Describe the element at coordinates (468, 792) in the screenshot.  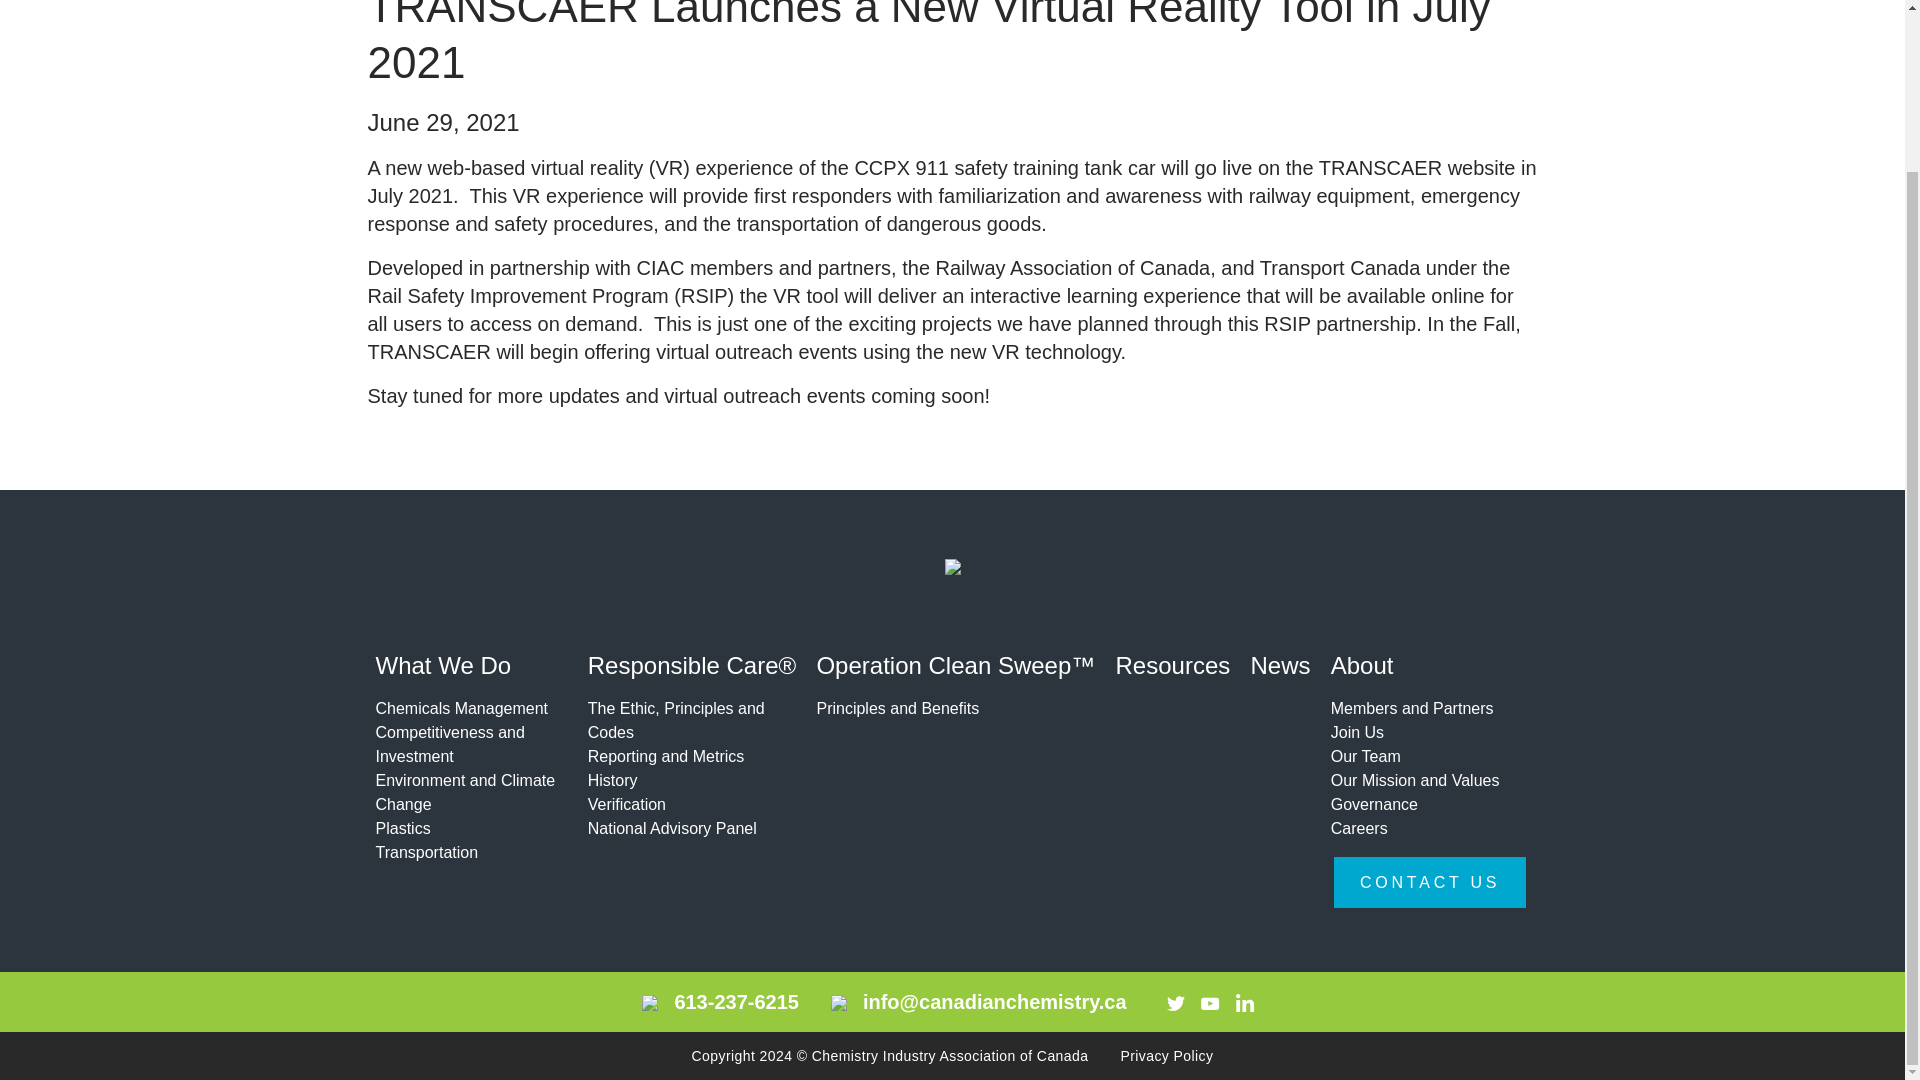
I see `Environment and Climate Change` at that location.